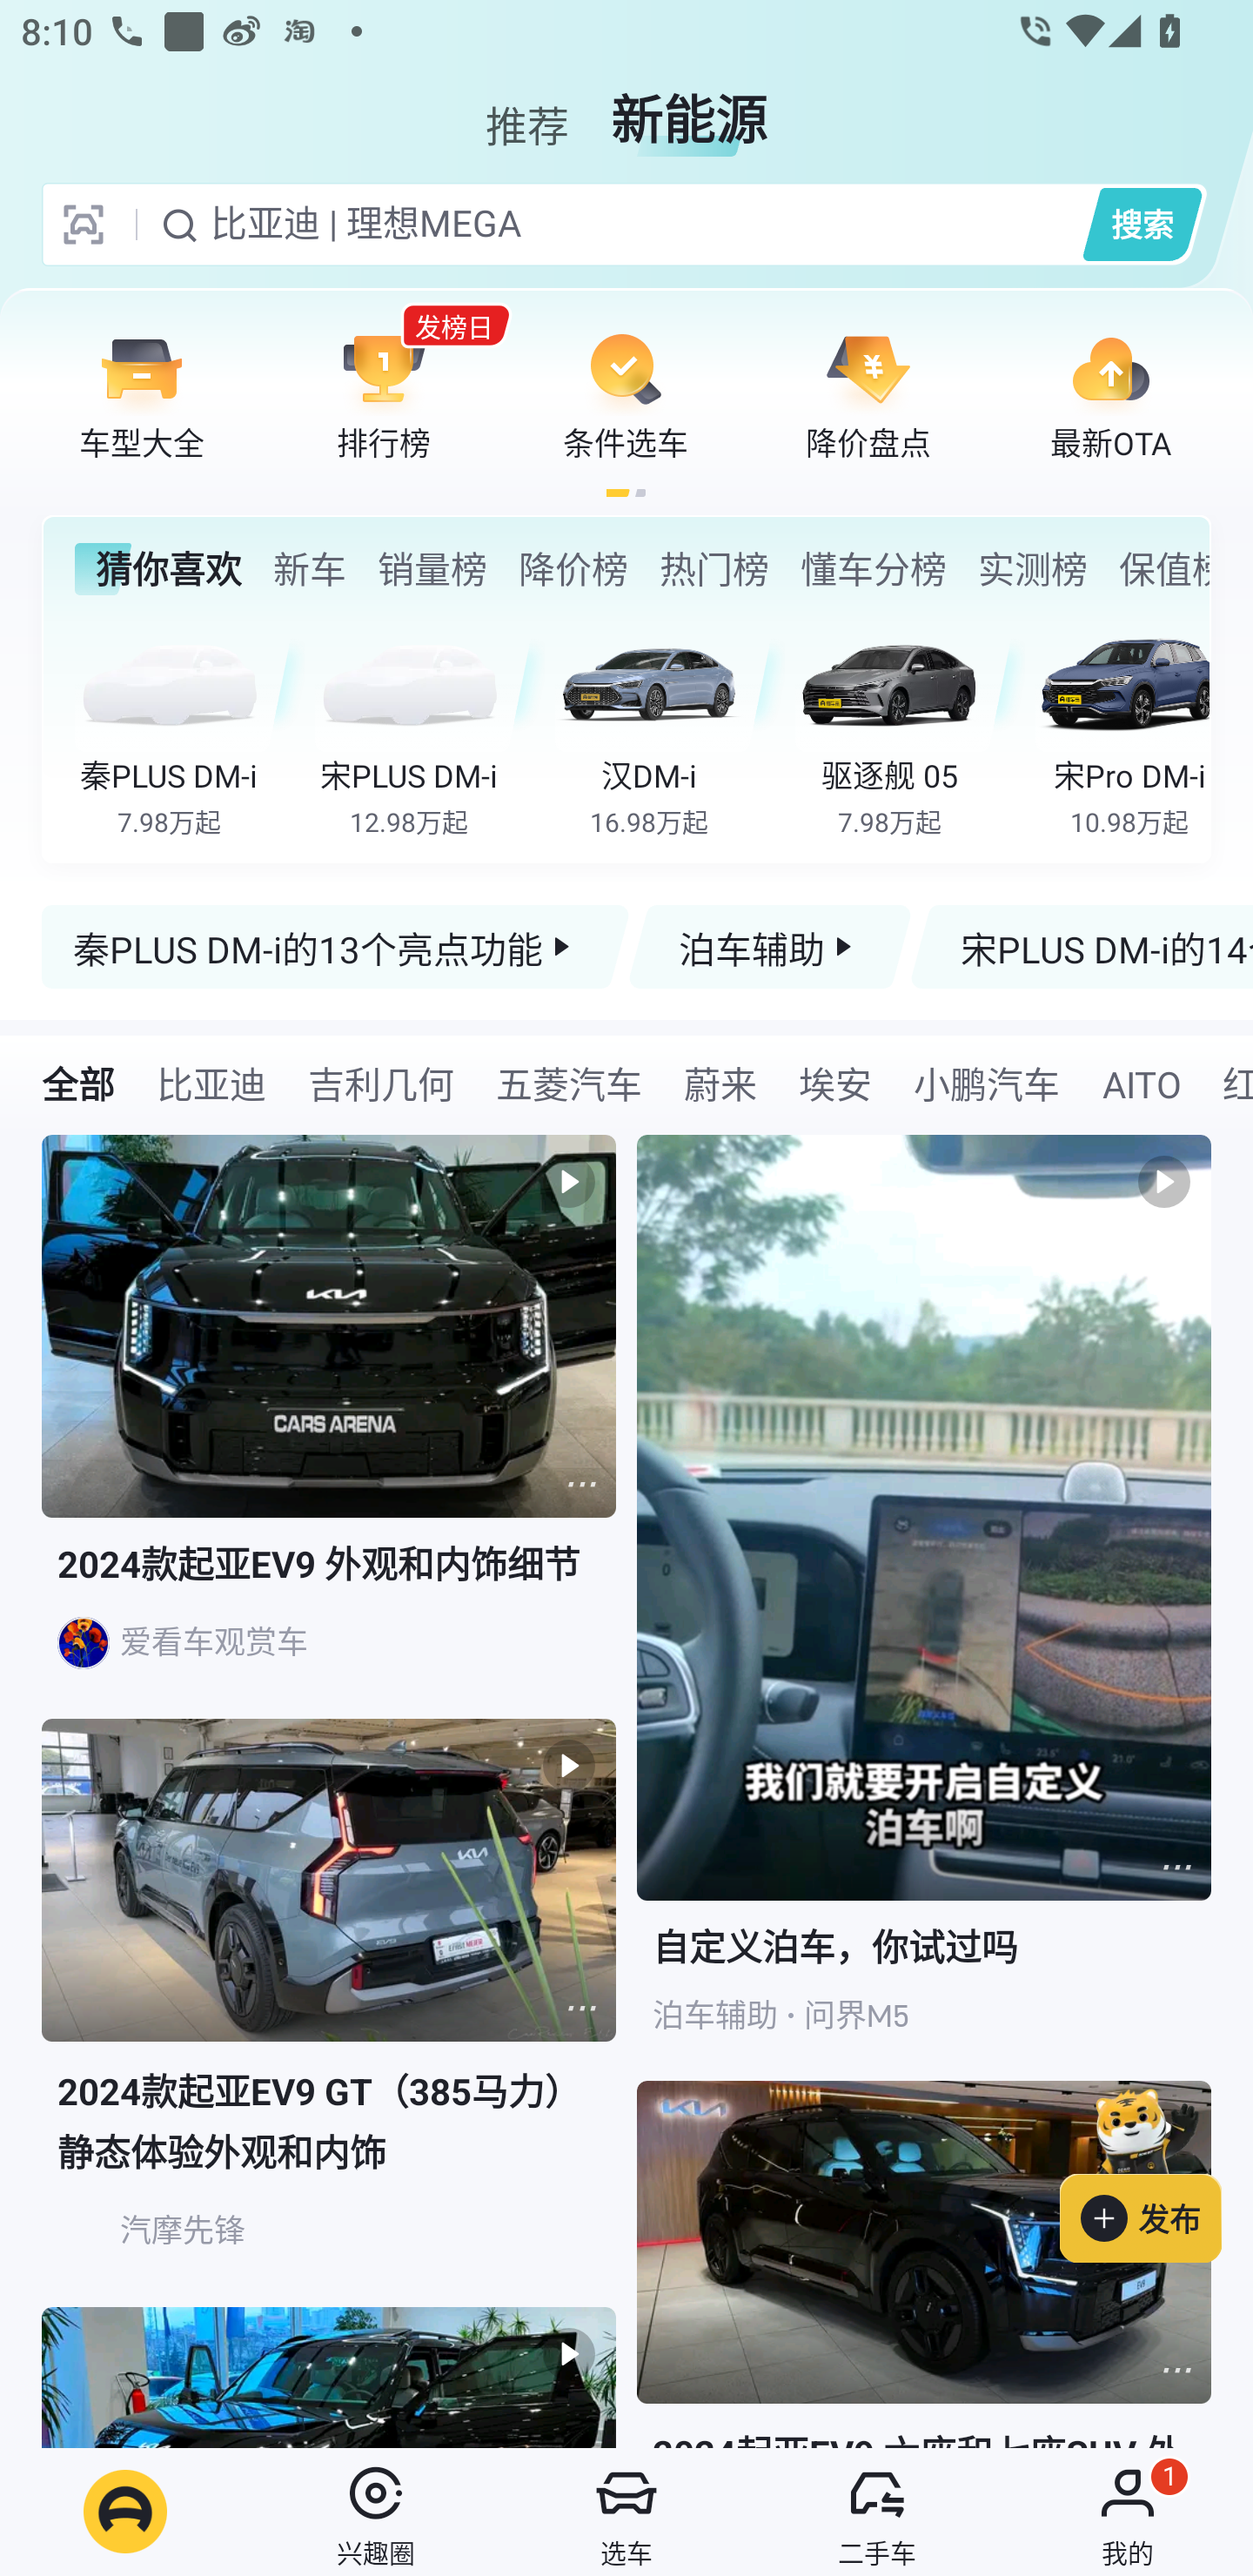 The height and width of the screenshot is (2576, 1253). I want to click on , so click(1176, 1868).